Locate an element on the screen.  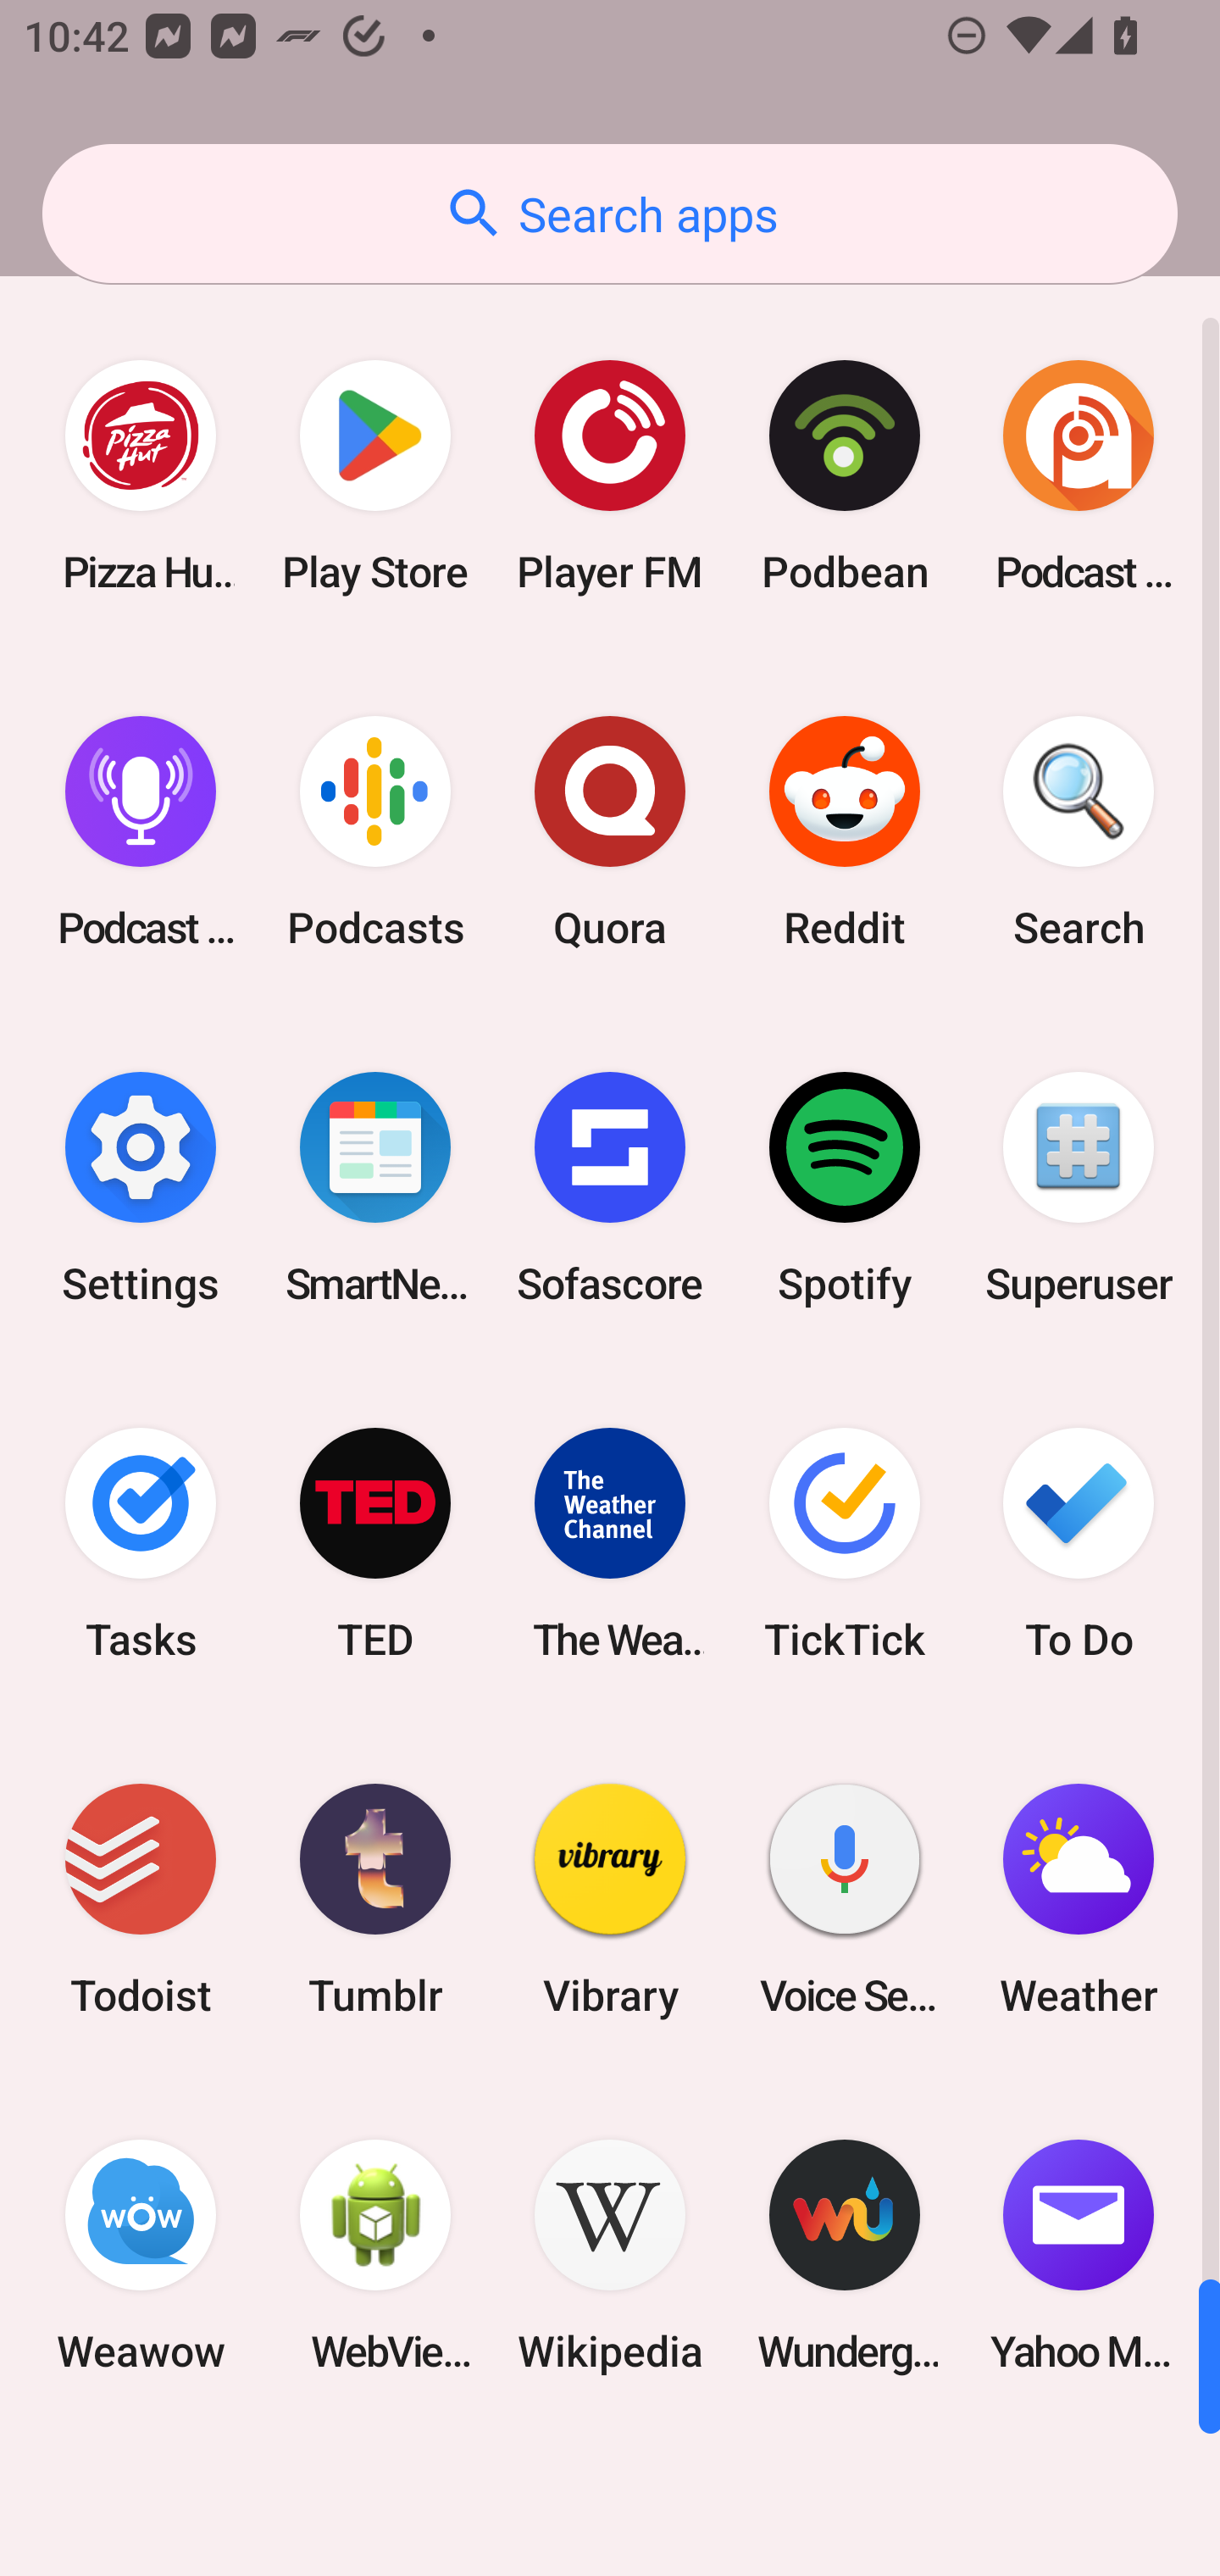
TED is located at coordinates (375, 1542).